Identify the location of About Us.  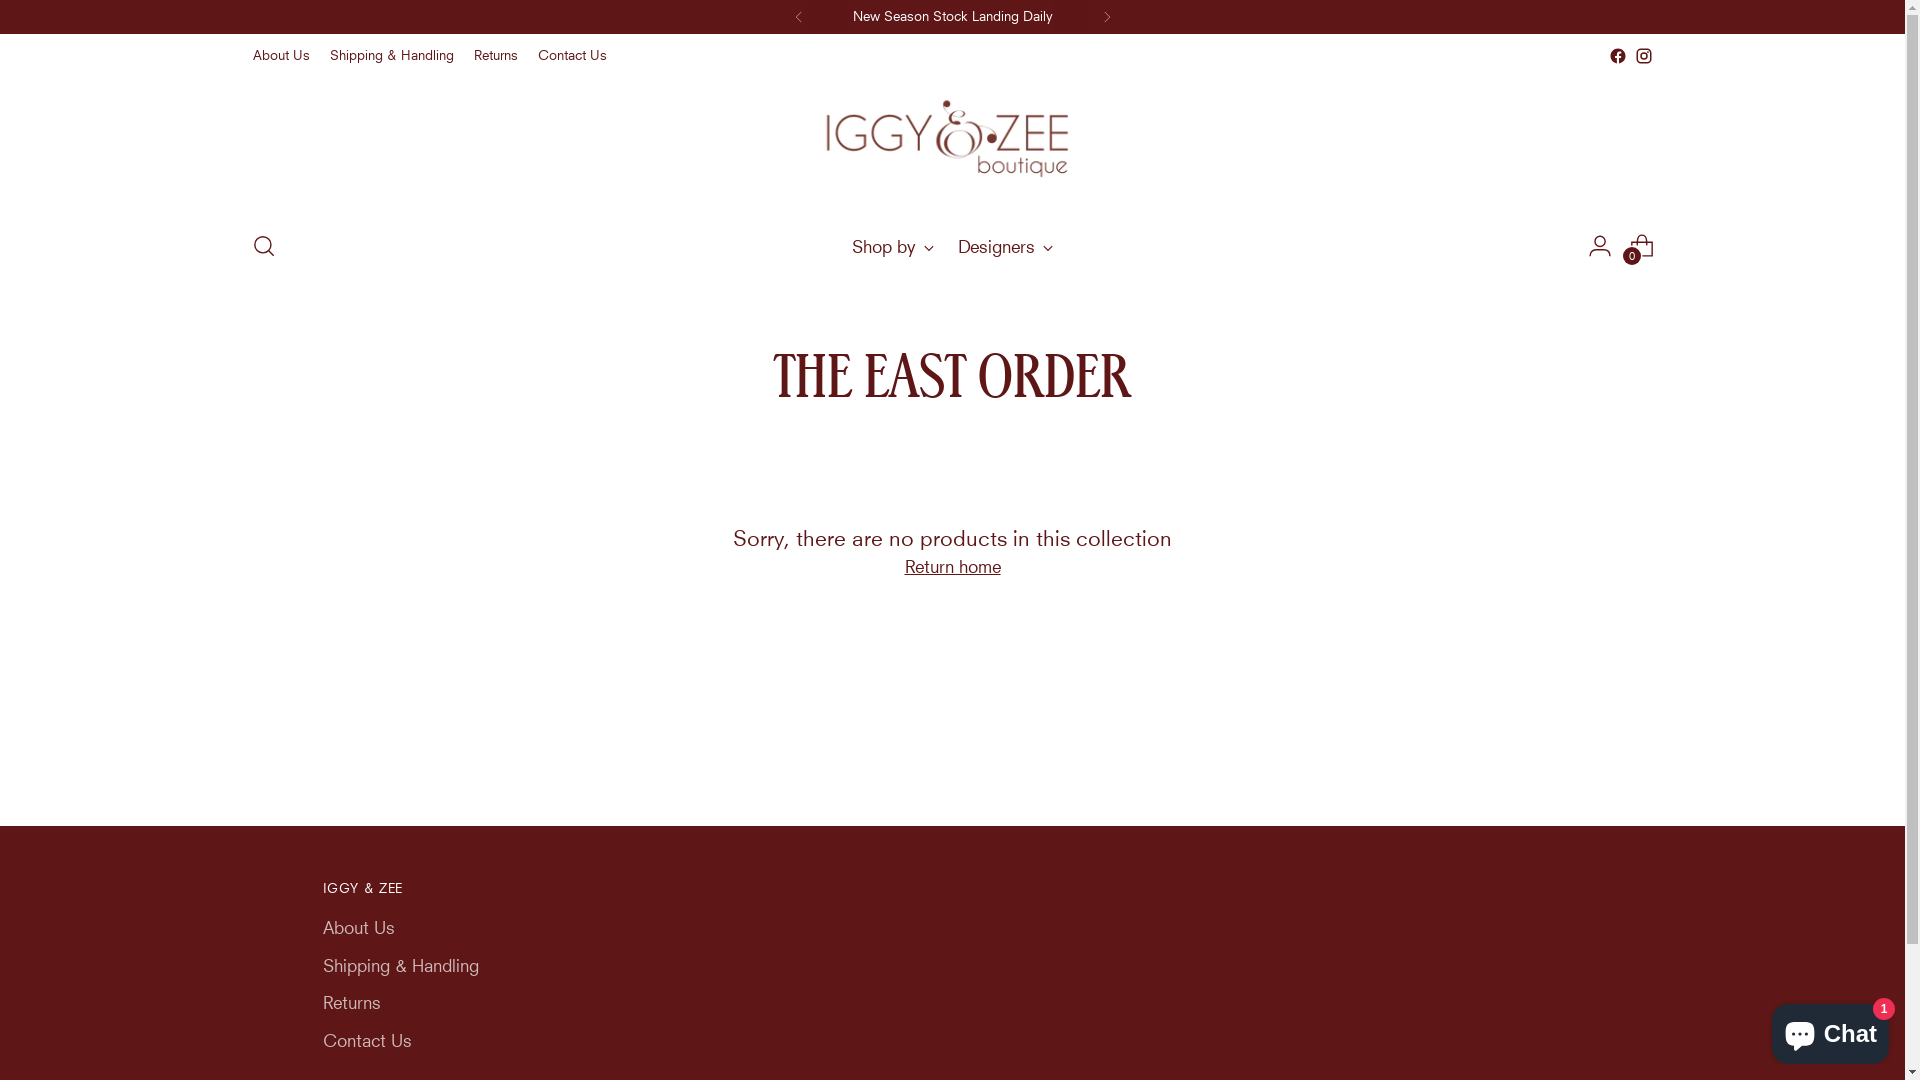
(280, 56).